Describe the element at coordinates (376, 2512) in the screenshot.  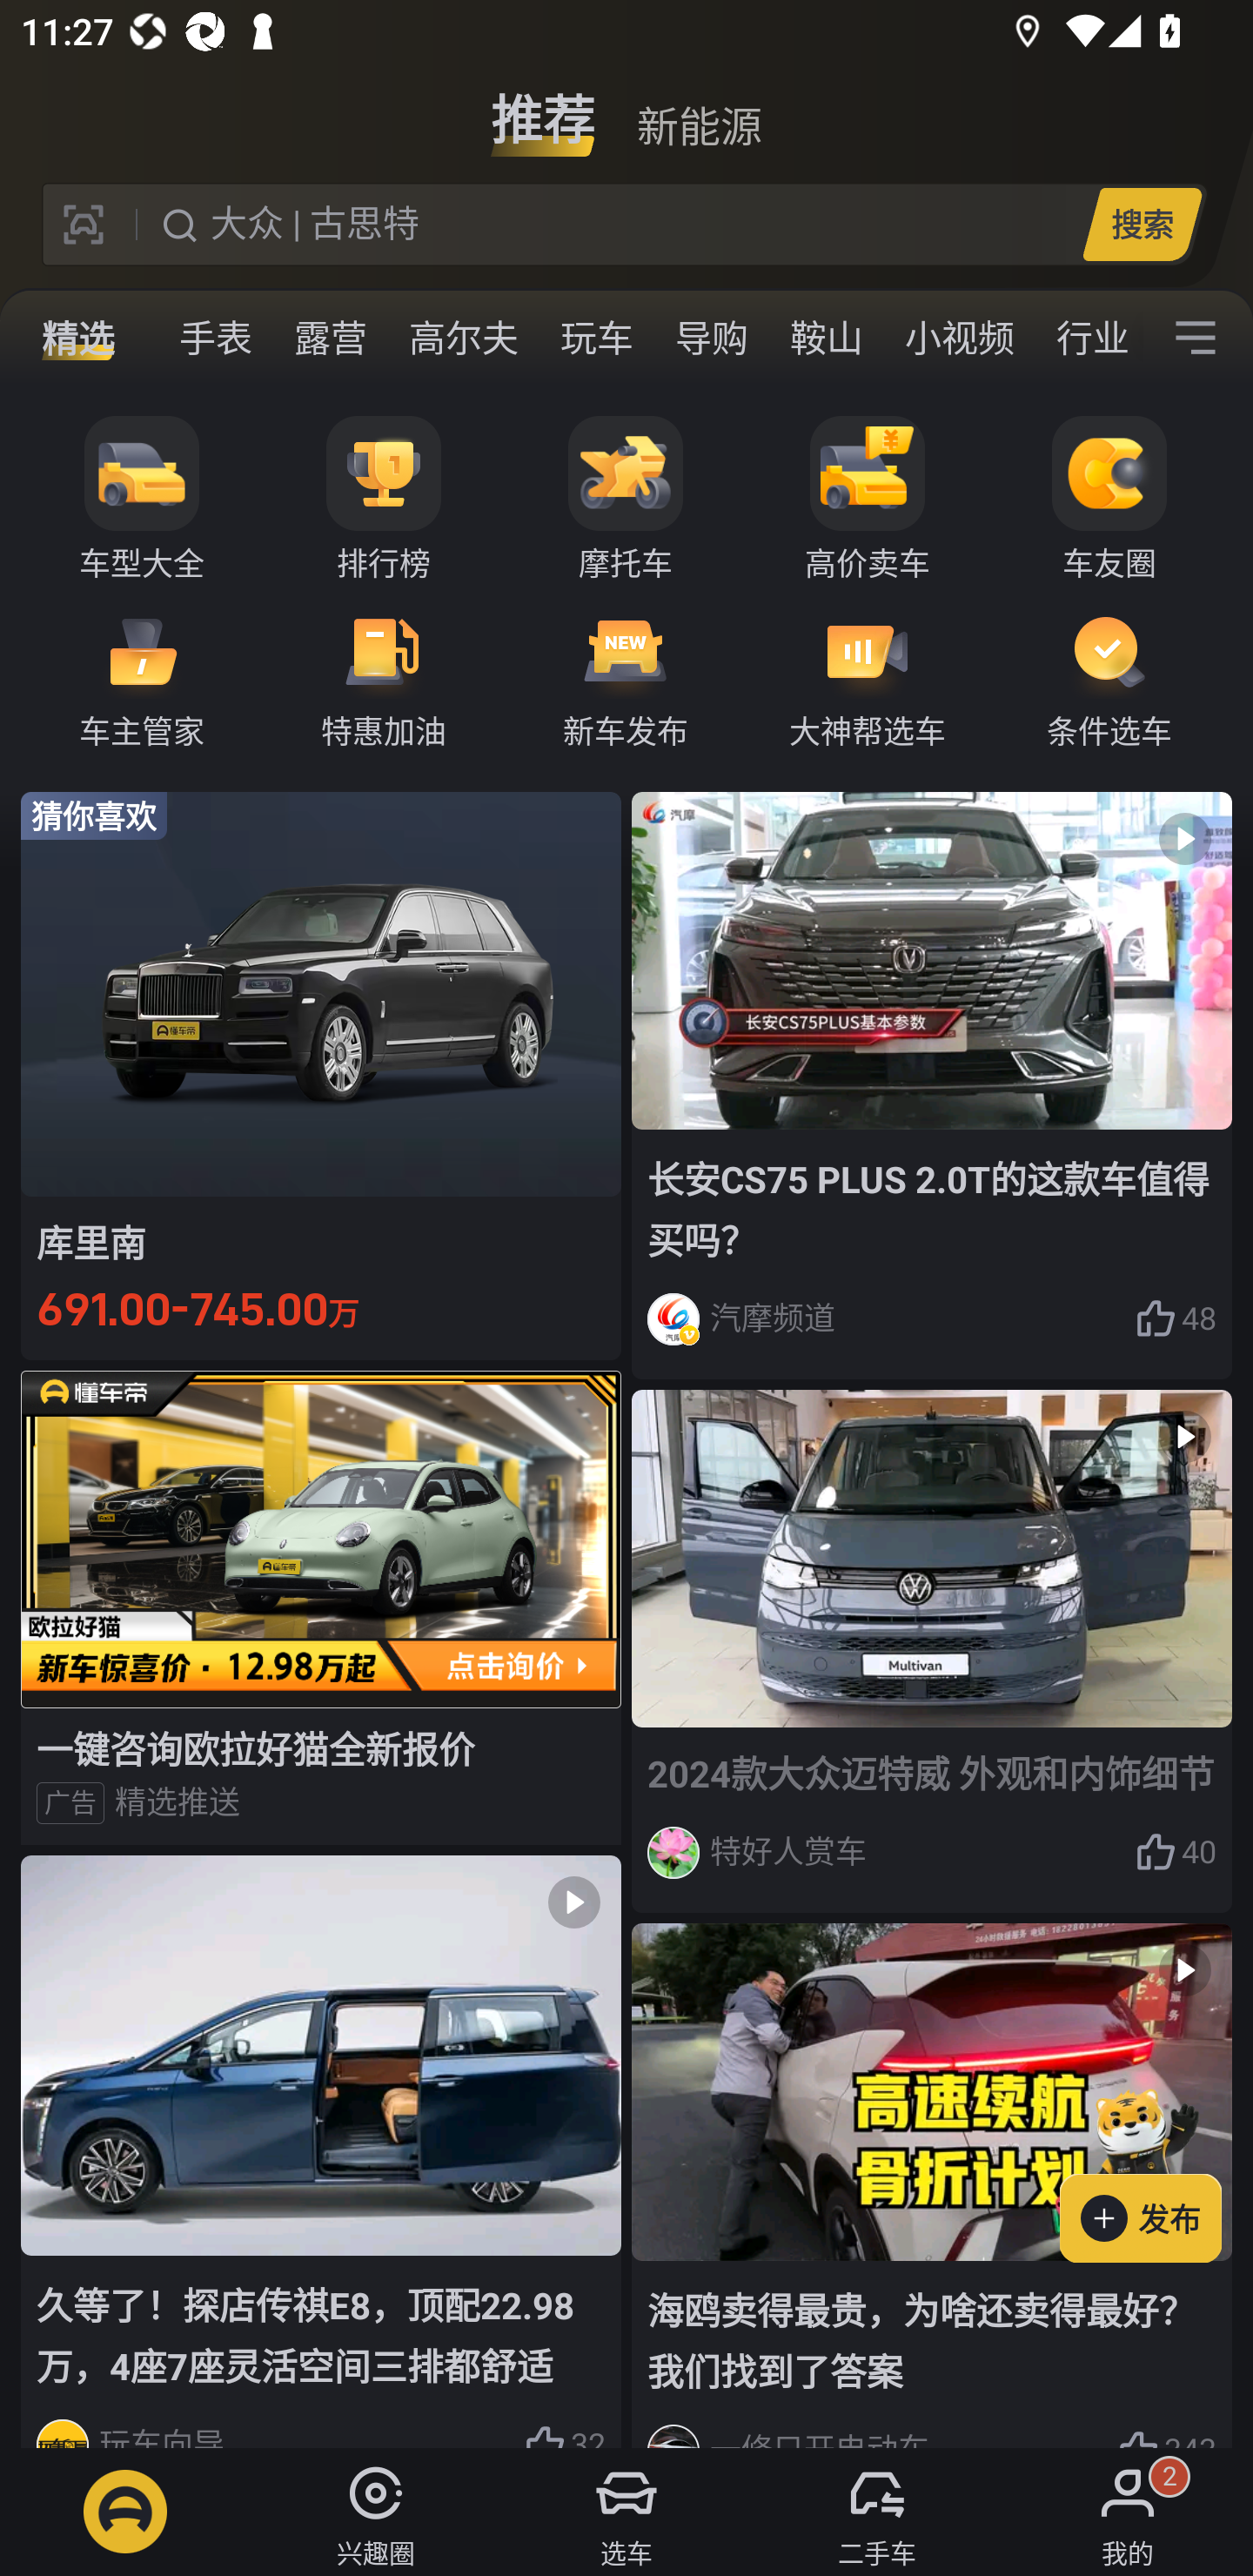
I see ` 兴趣圈` at that location.